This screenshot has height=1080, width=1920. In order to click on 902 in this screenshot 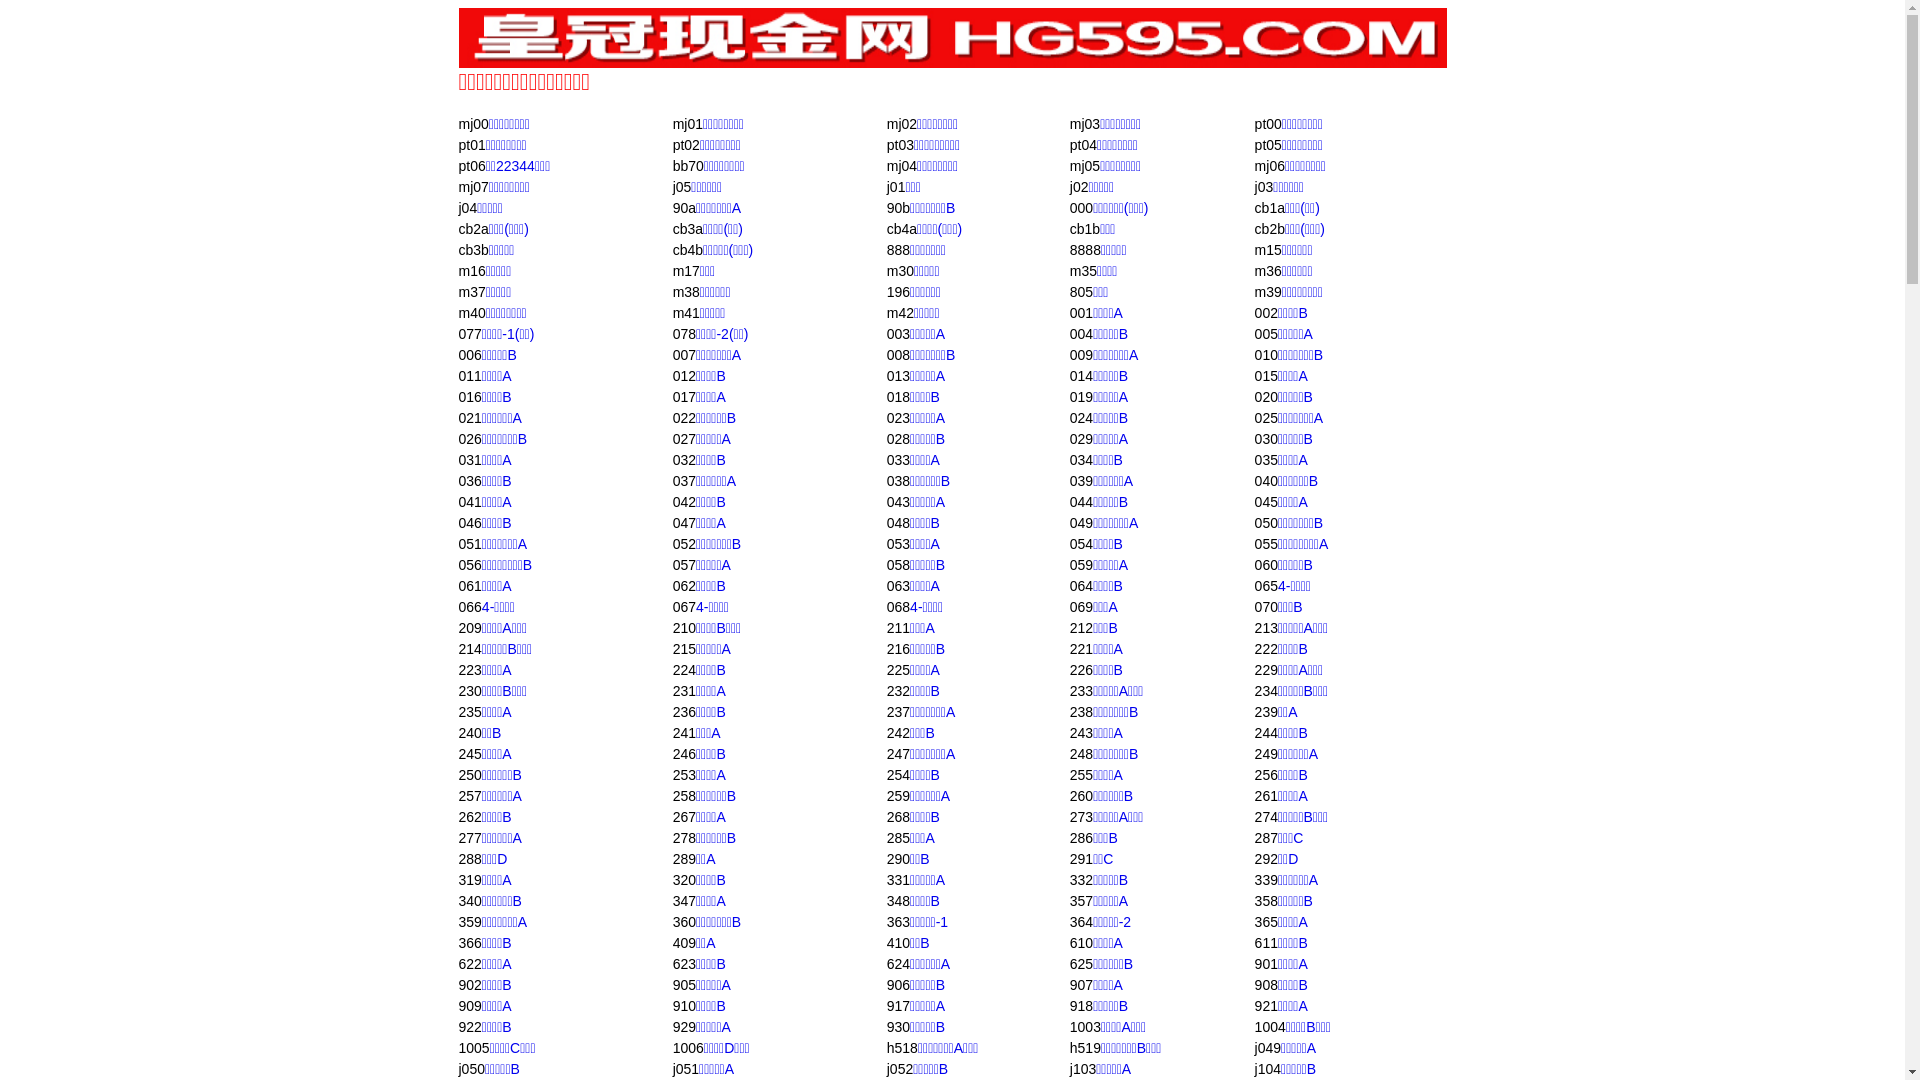, I will do `click(470, 985)`.